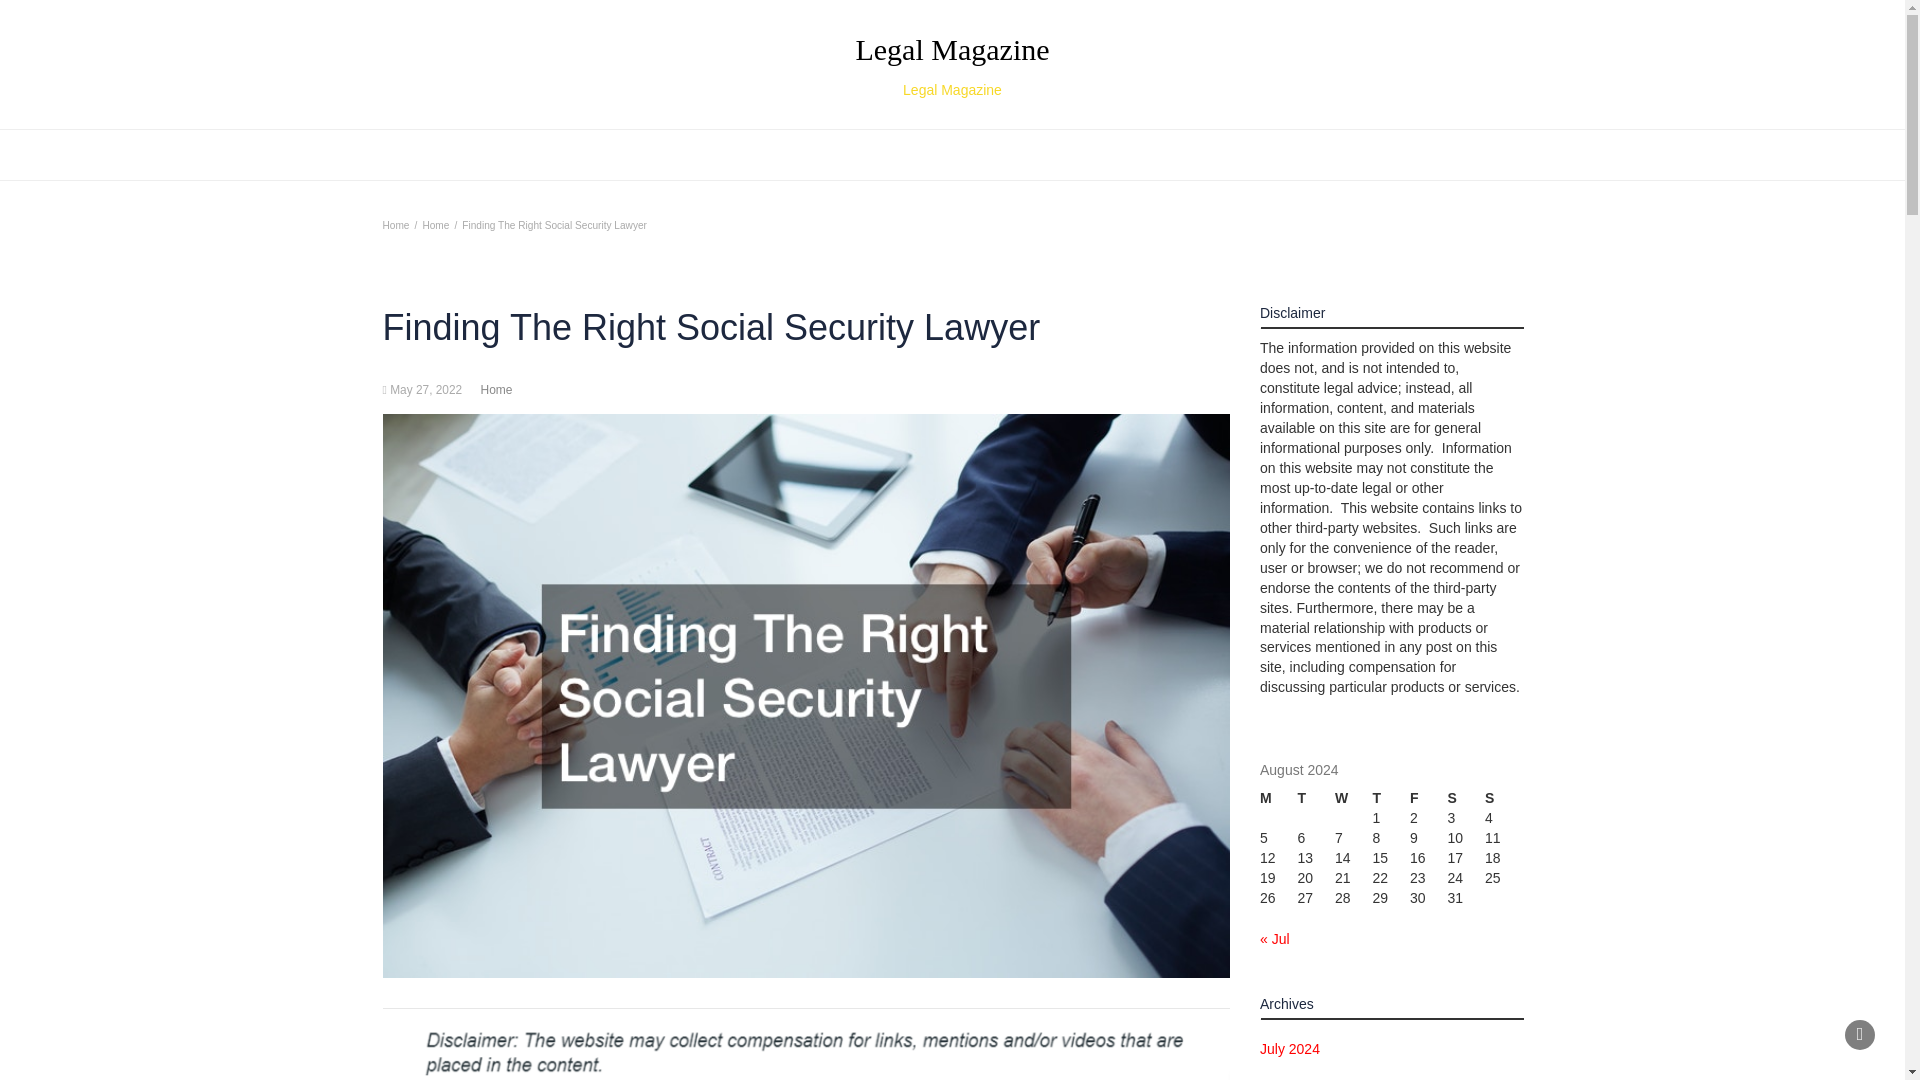 This screenshot has width=1920, height=1080. I want to click on Friday, so click(426, 390).